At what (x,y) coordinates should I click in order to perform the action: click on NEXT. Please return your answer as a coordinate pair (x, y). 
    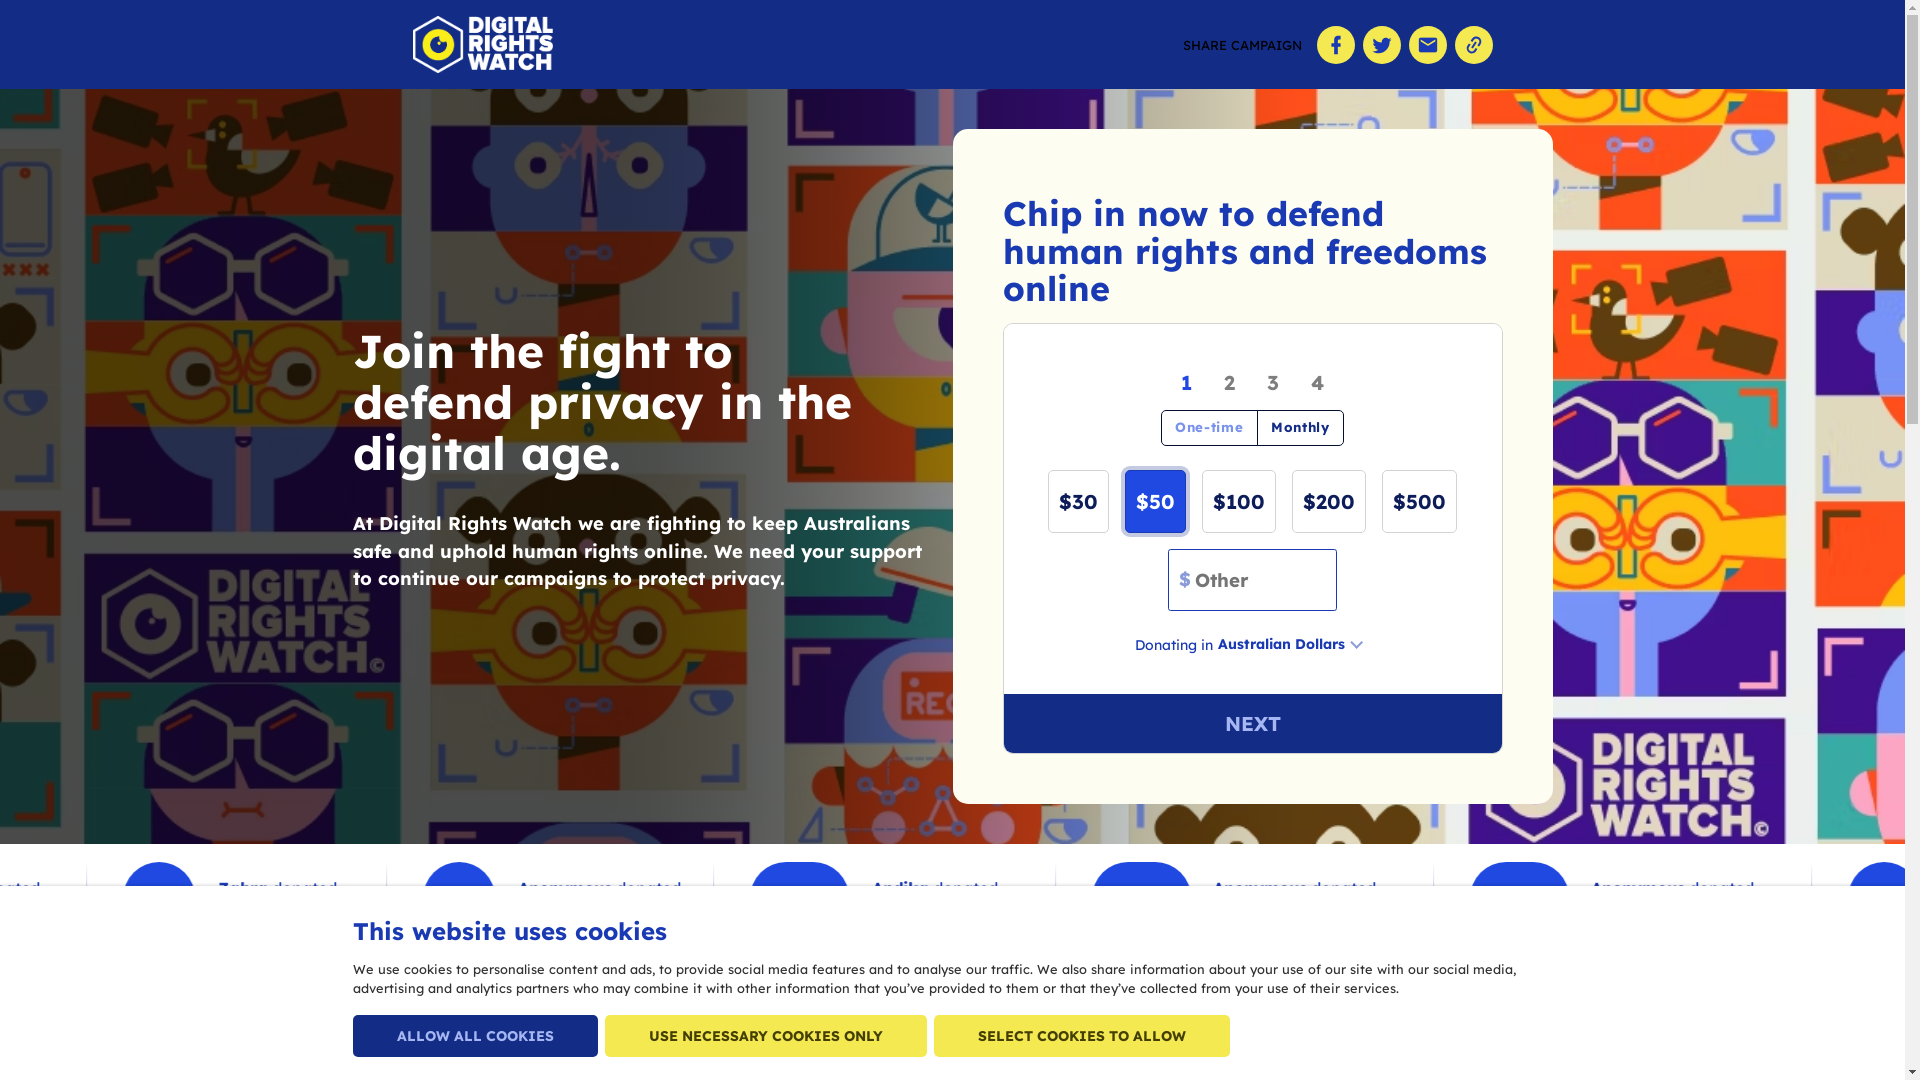
    Looking at the image, I should click on (1252, 724).